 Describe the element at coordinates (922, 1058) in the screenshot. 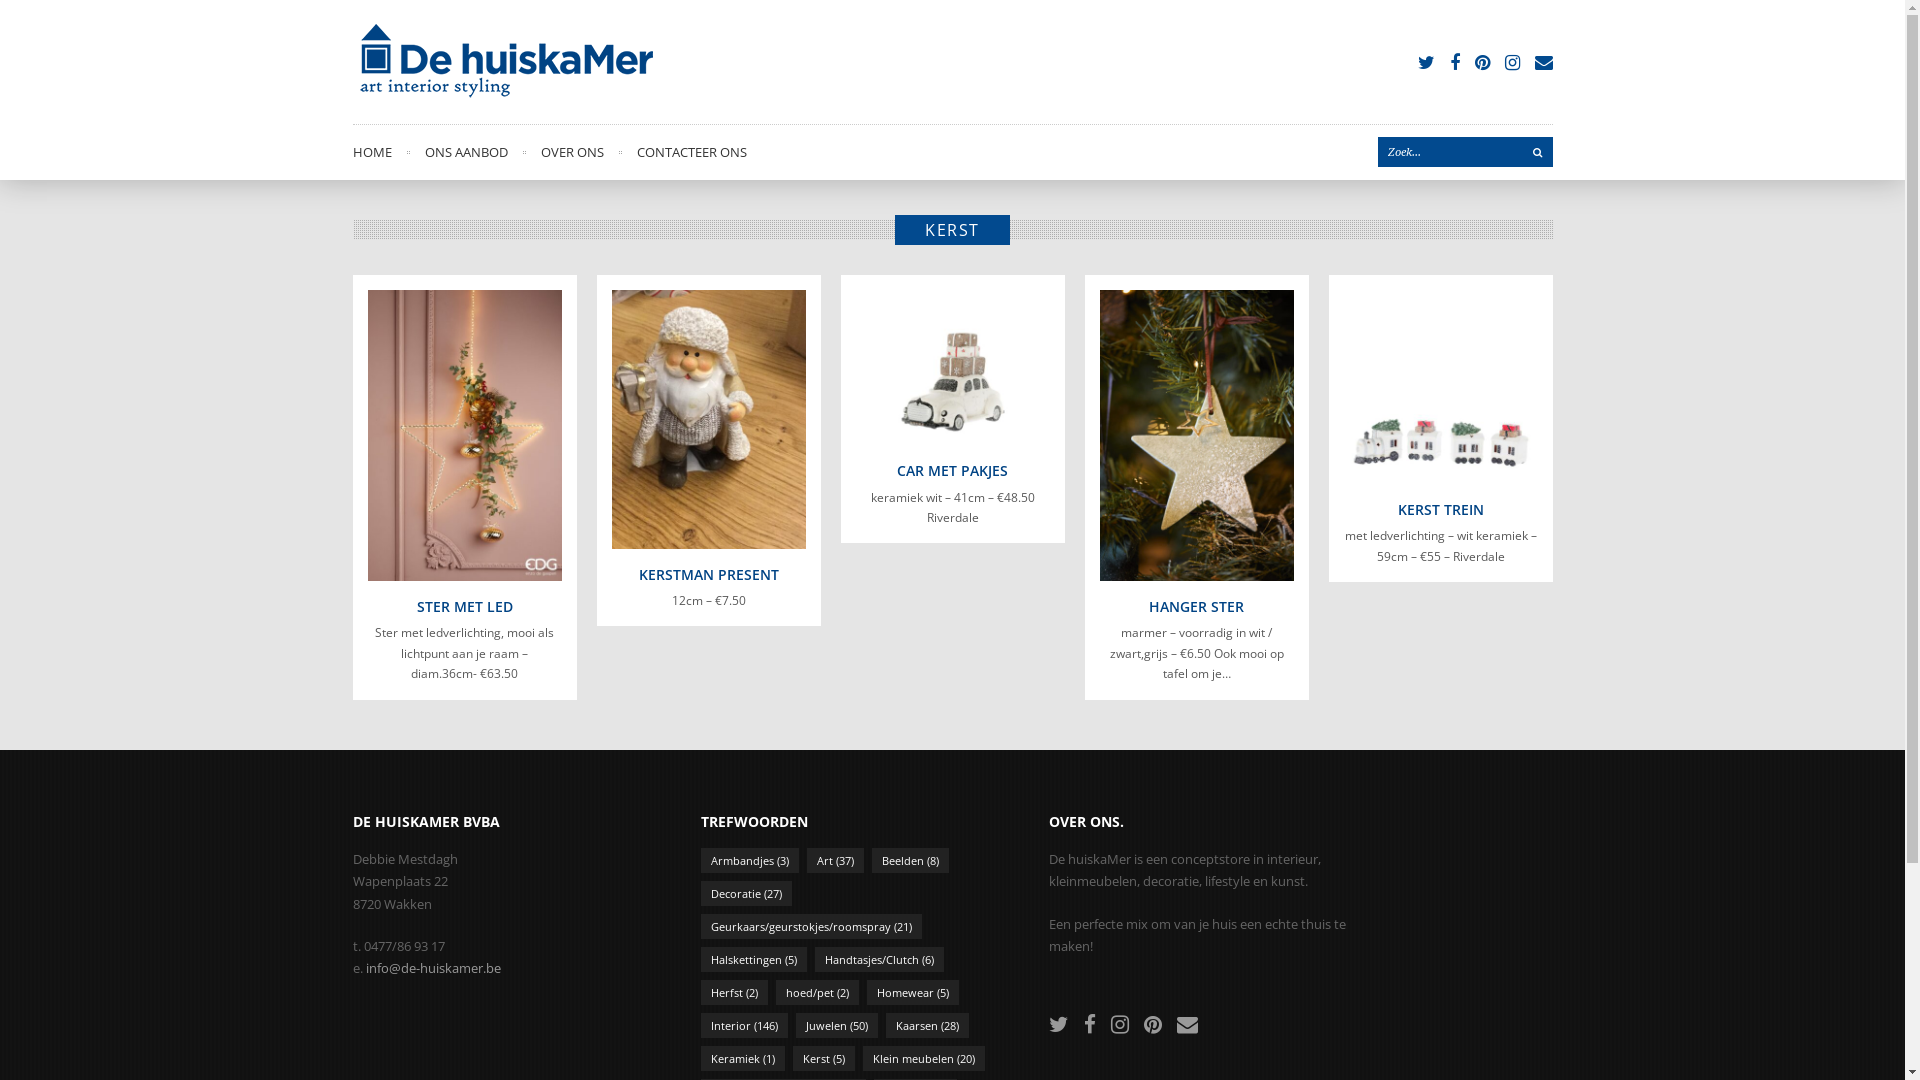

I see `Klein meubelen (20)` at that location.